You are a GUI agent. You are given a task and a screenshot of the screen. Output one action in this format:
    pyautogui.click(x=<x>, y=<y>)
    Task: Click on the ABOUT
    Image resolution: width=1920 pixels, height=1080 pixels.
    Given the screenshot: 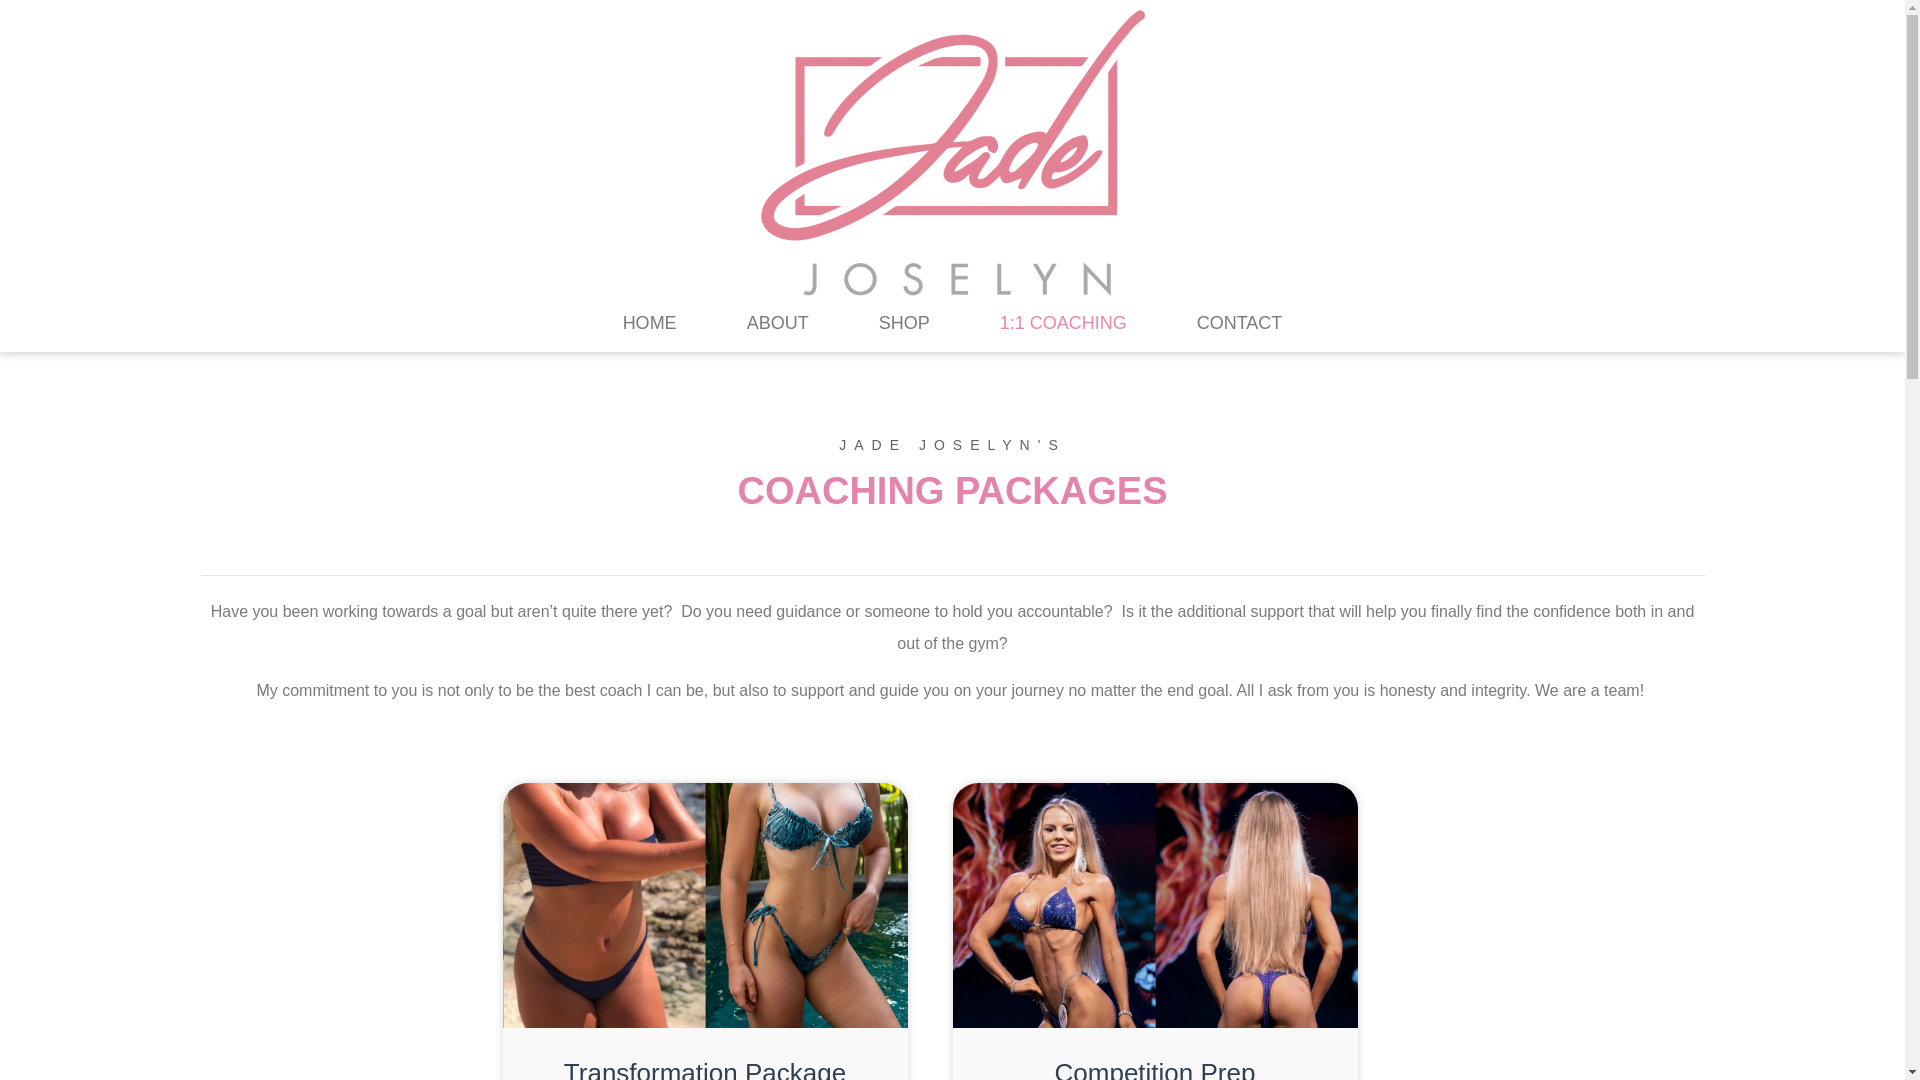 What is the action you would take?
    pyautogui.click(x=778, y=322)
    